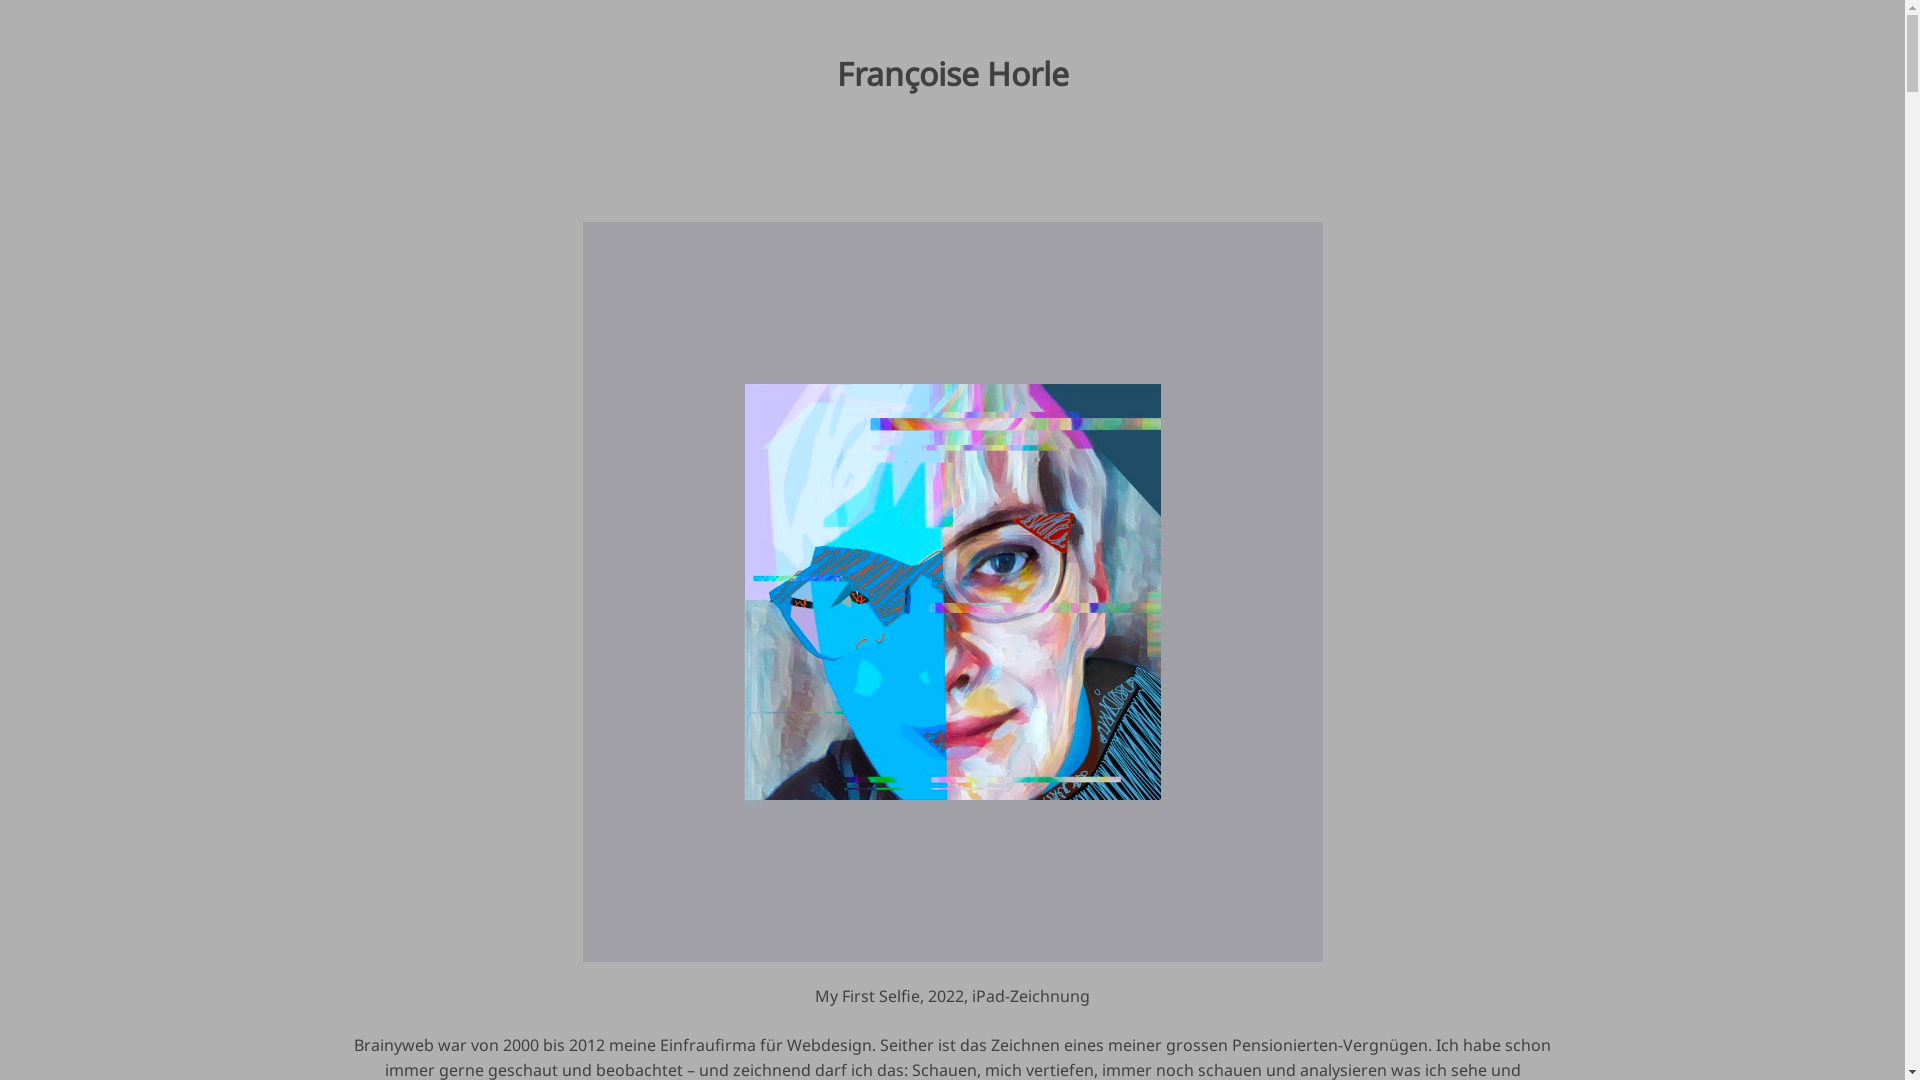  Describe the element at coordinates (0, 0) in the screenshot. I see `Zum Inhalt springen` at that location.